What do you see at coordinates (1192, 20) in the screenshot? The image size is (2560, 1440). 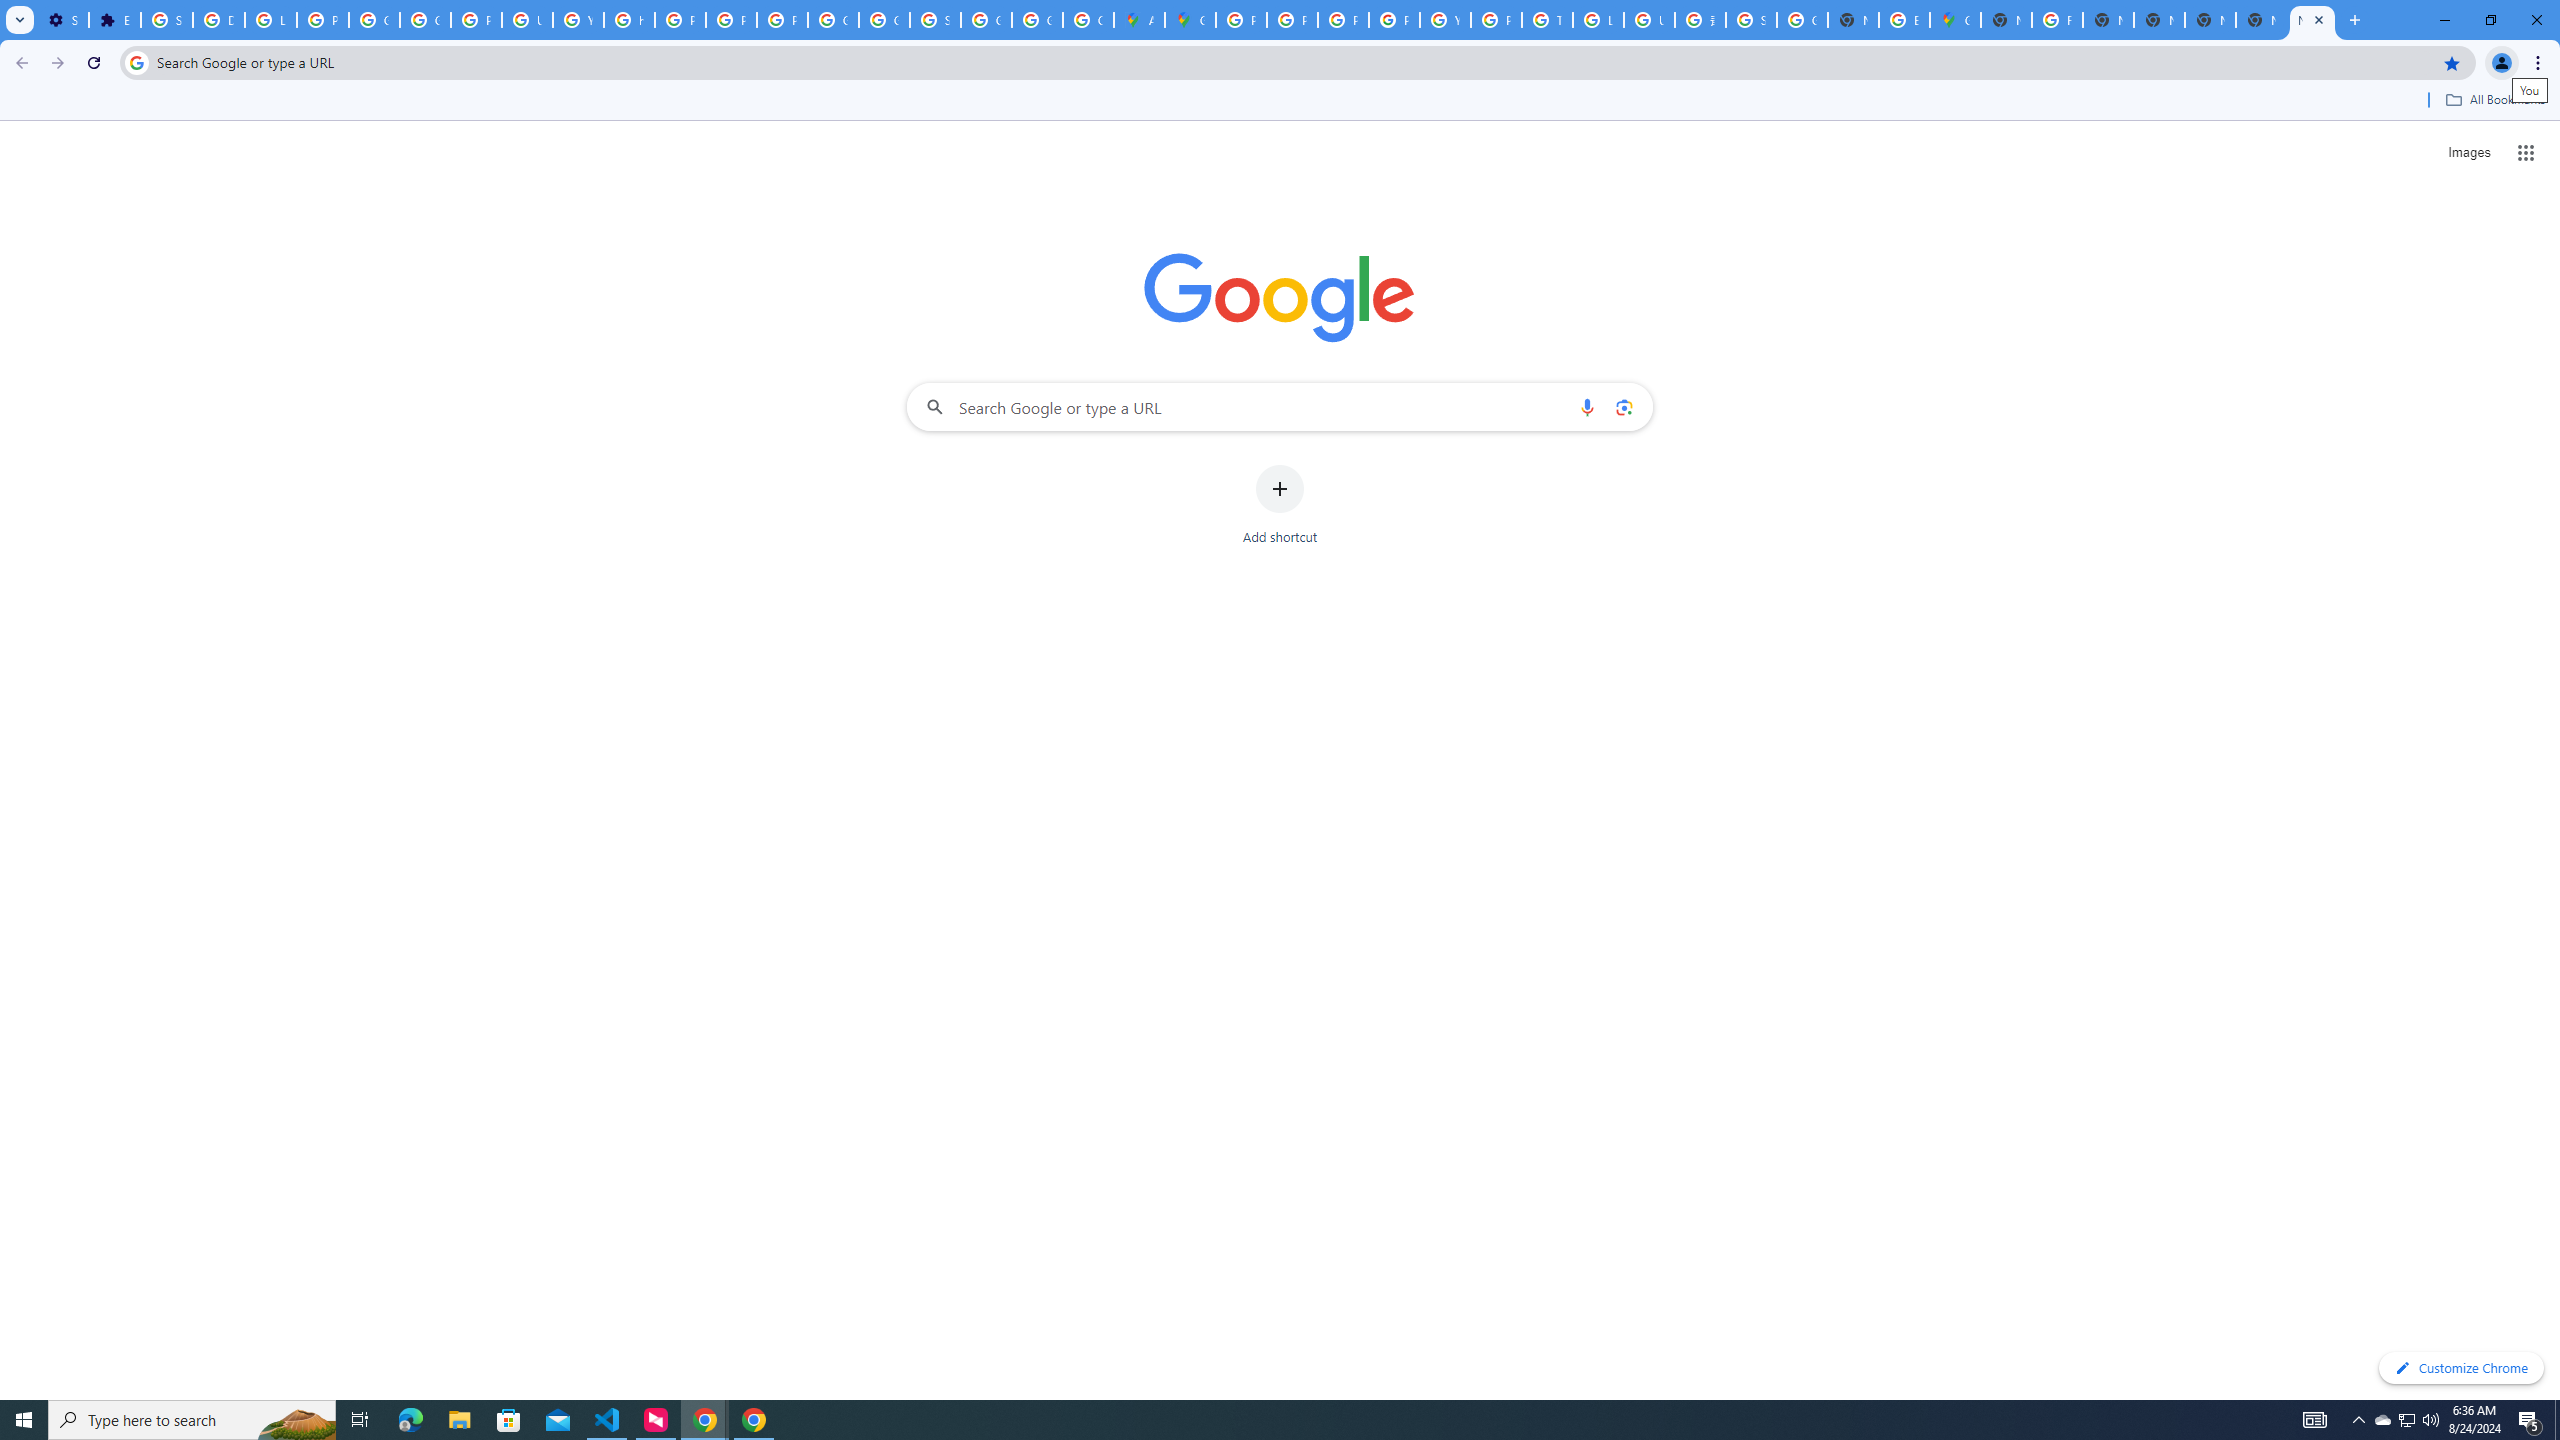 I see `Google Maps` at bounding box center [1192, 20].